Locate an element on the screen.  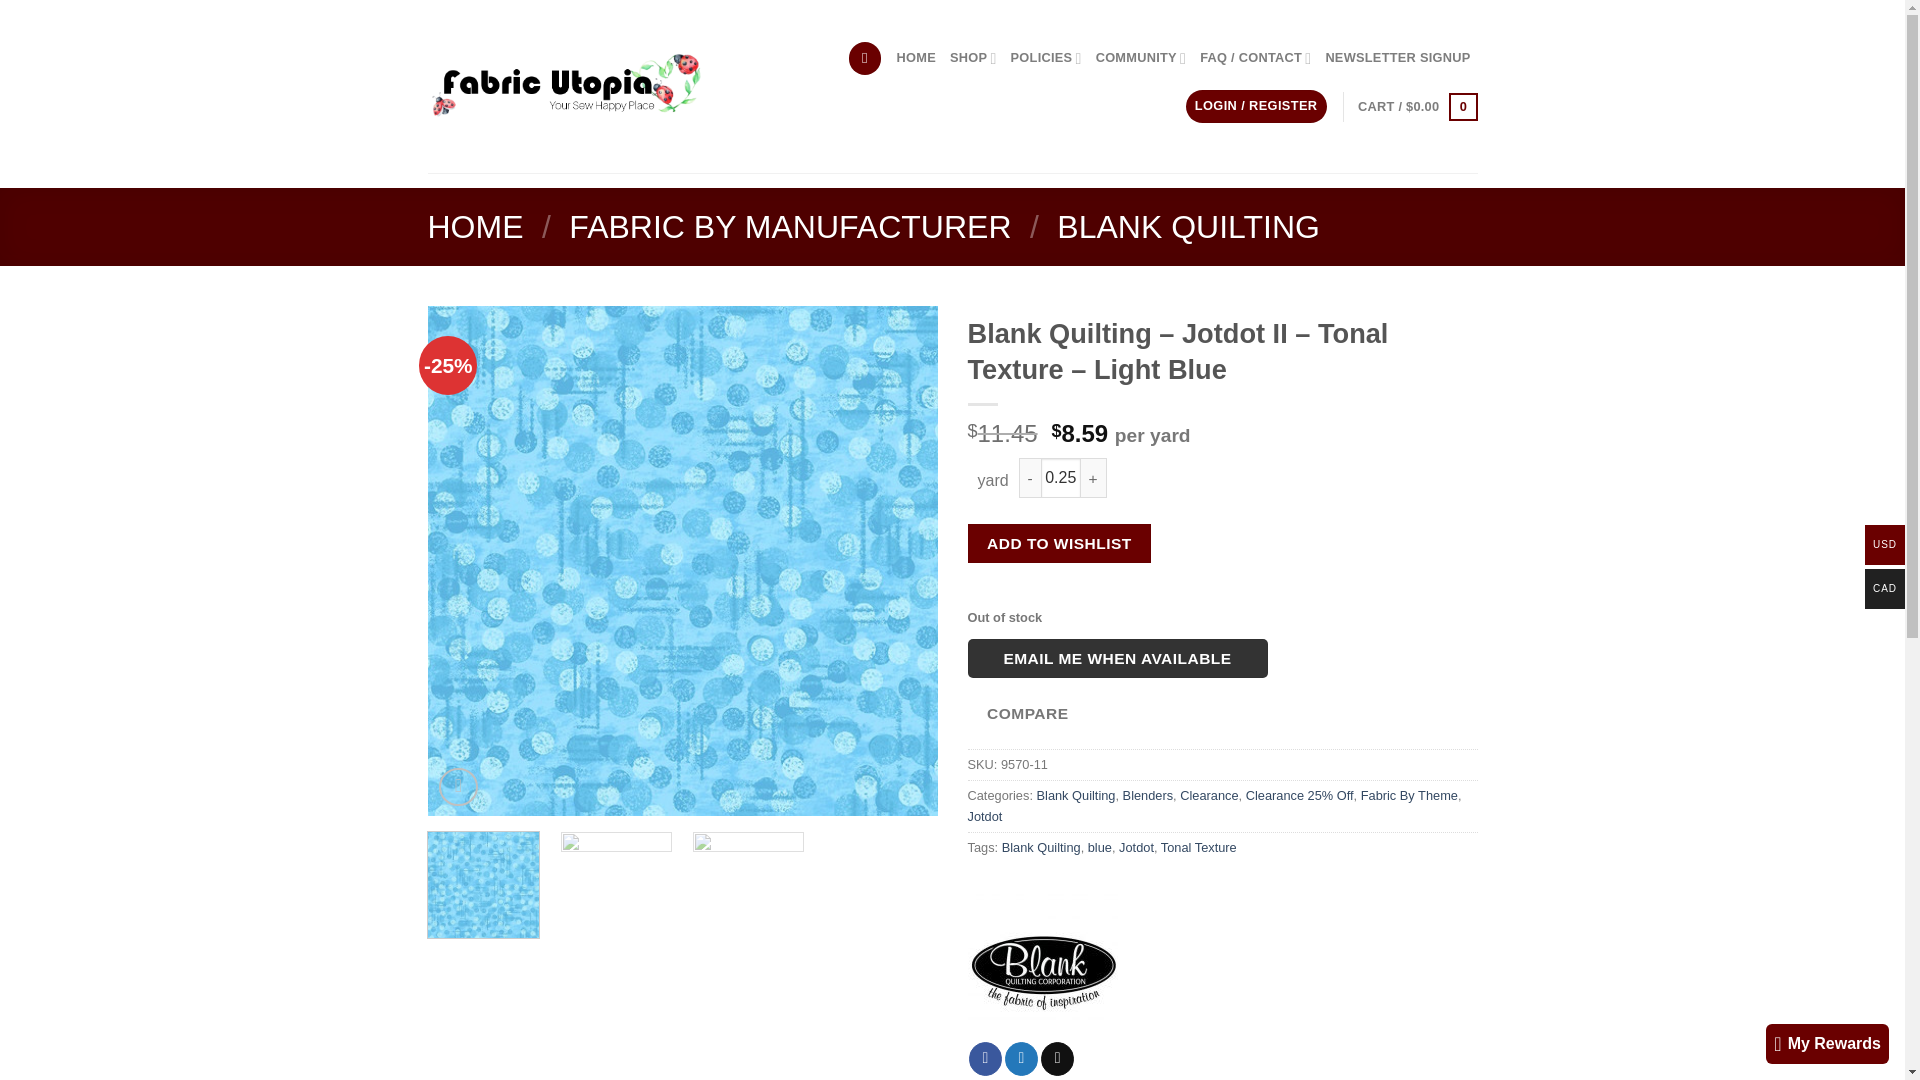
Email to a Friend is located at coordinates (1056, 1058).